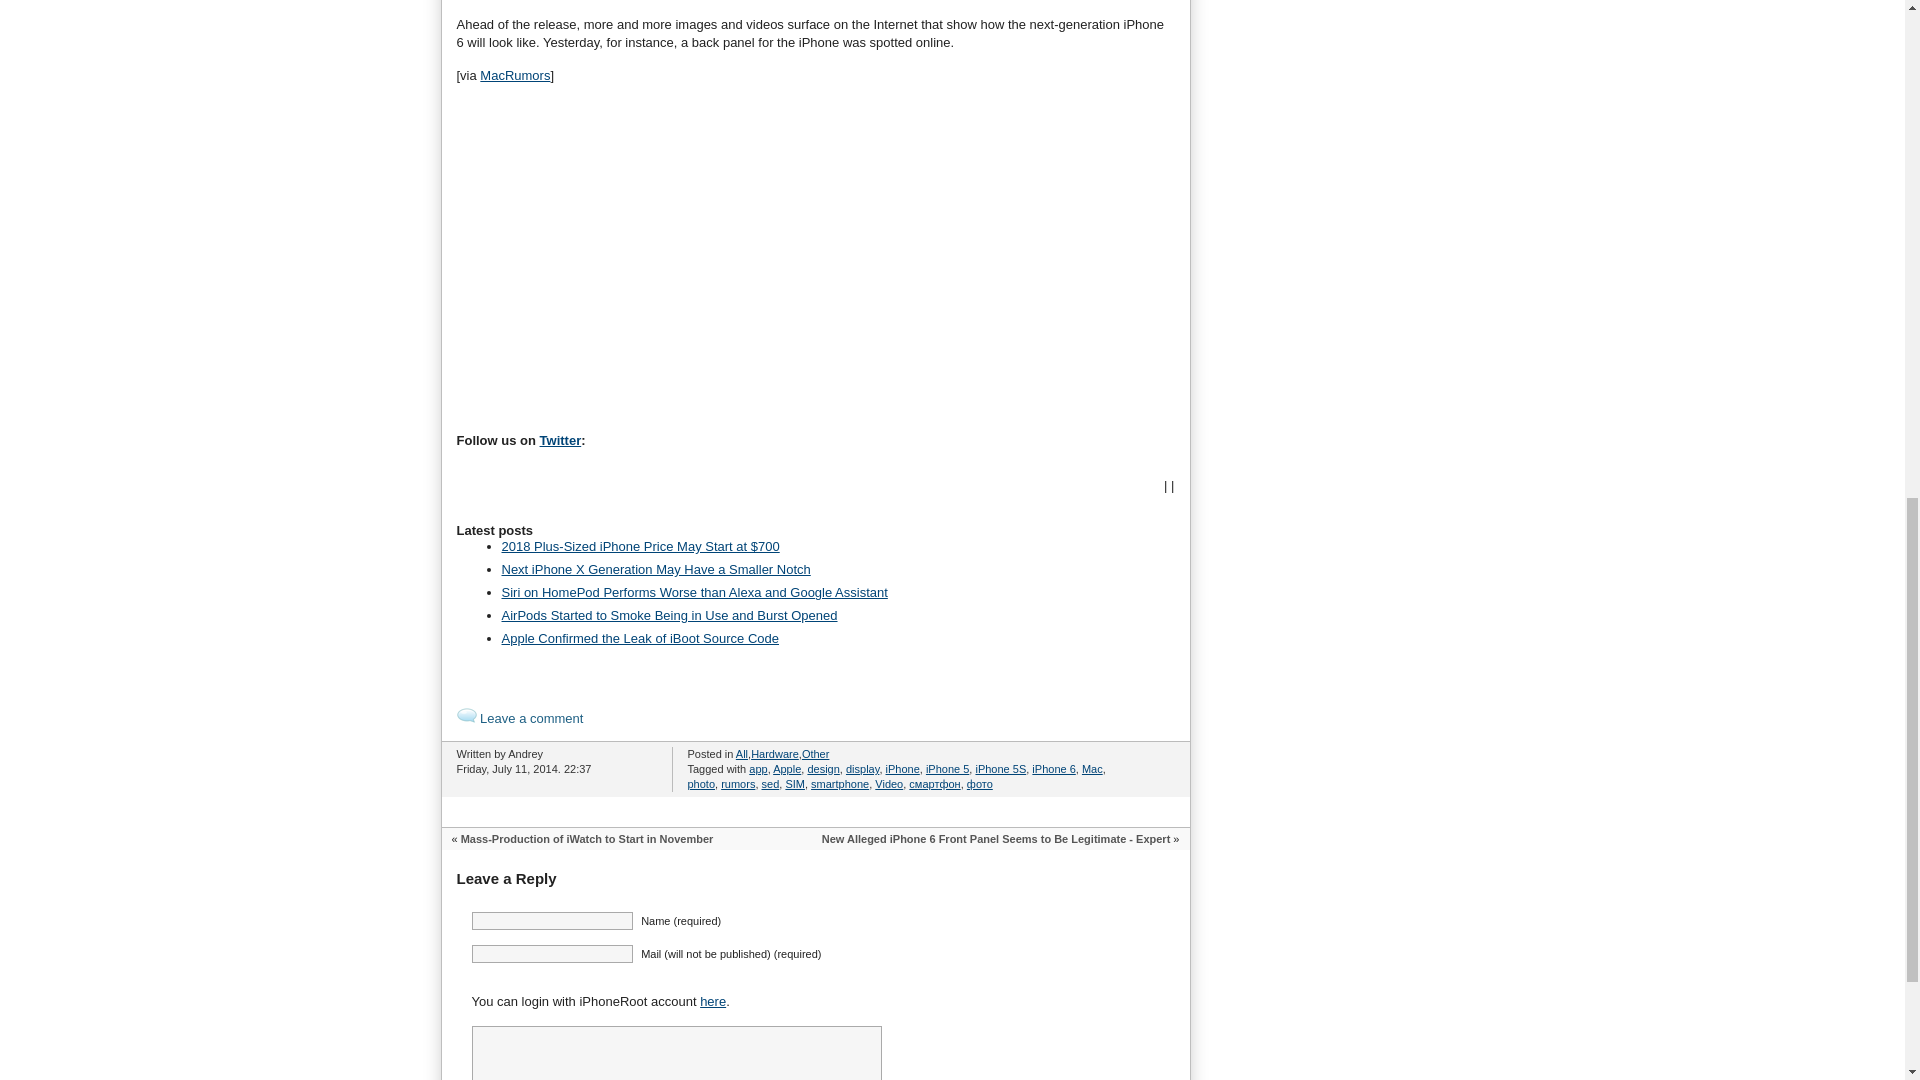  Describe the element at coordinates (702, 783) in the screenshot. I see `photo` at that location.